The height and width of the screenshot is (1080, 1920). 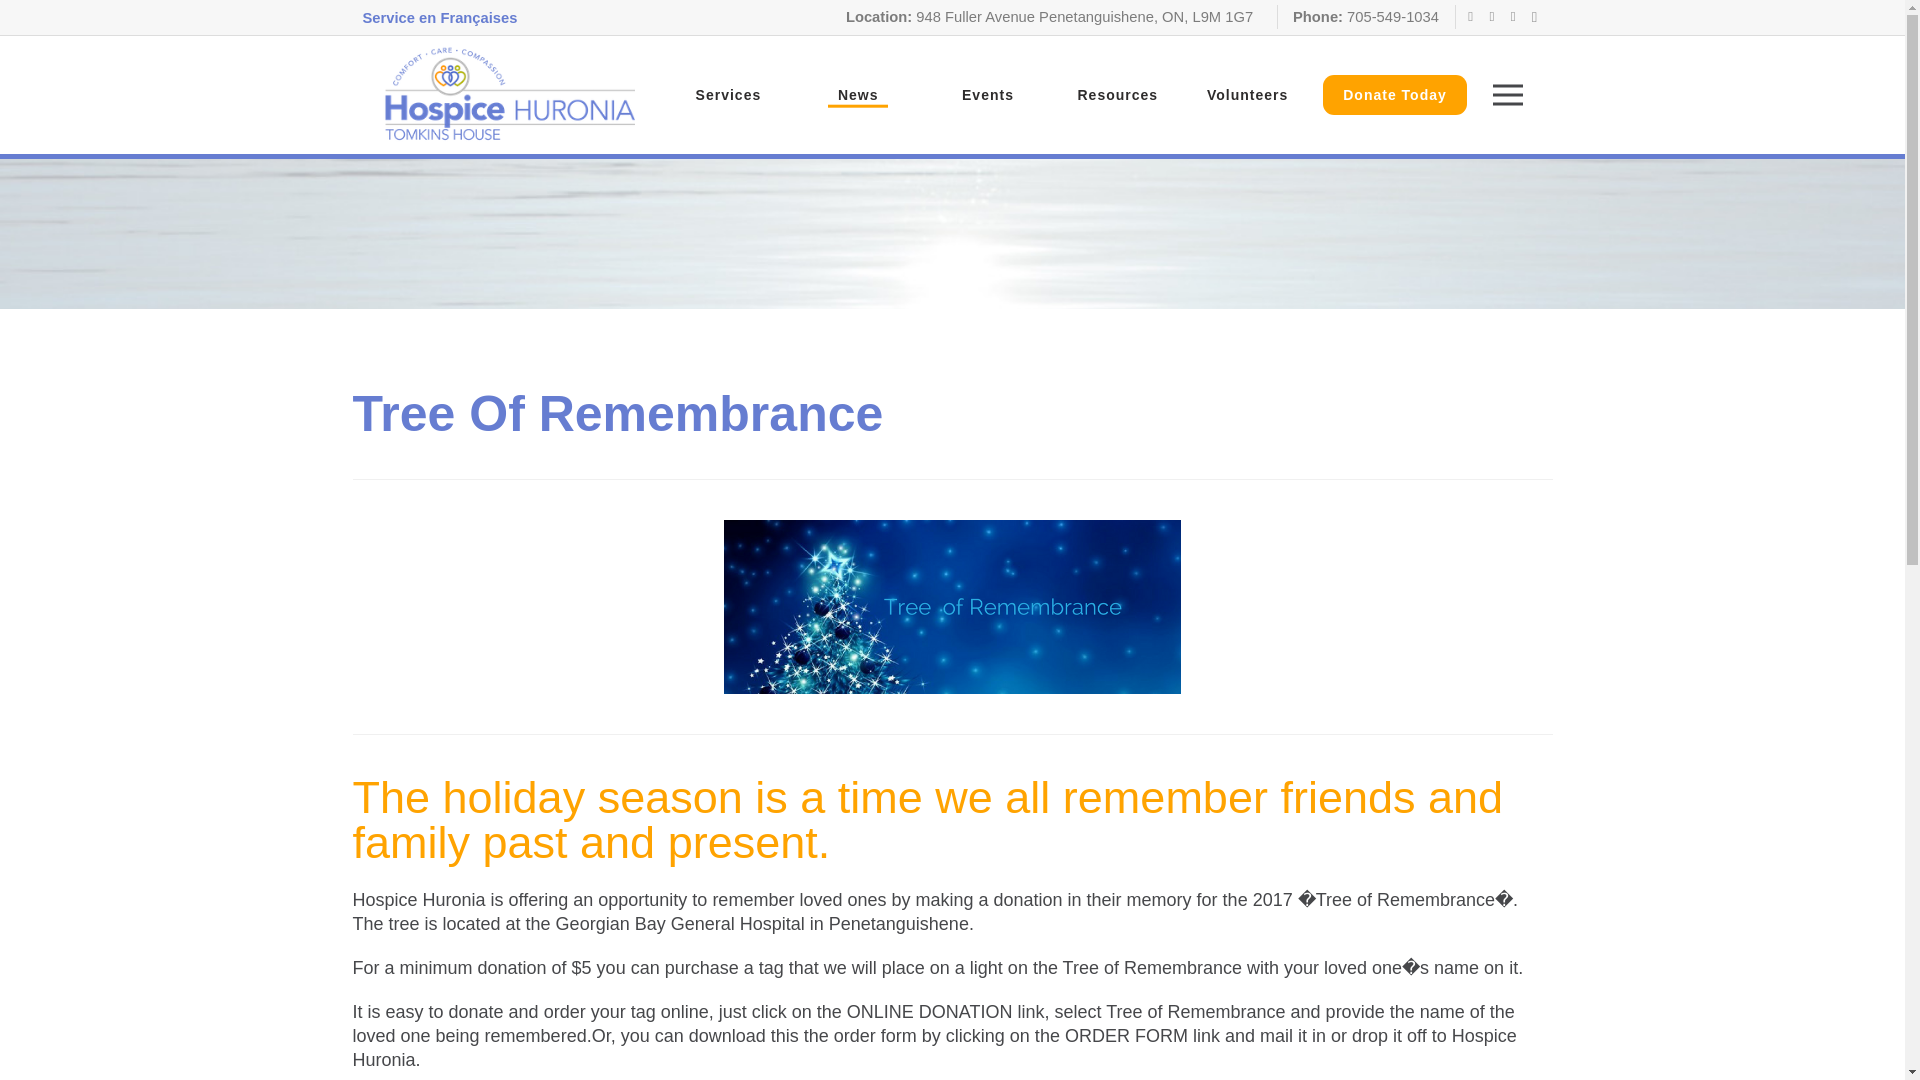 I want to click on Hospice Huronia Services Page, so click(x=728, y=94).